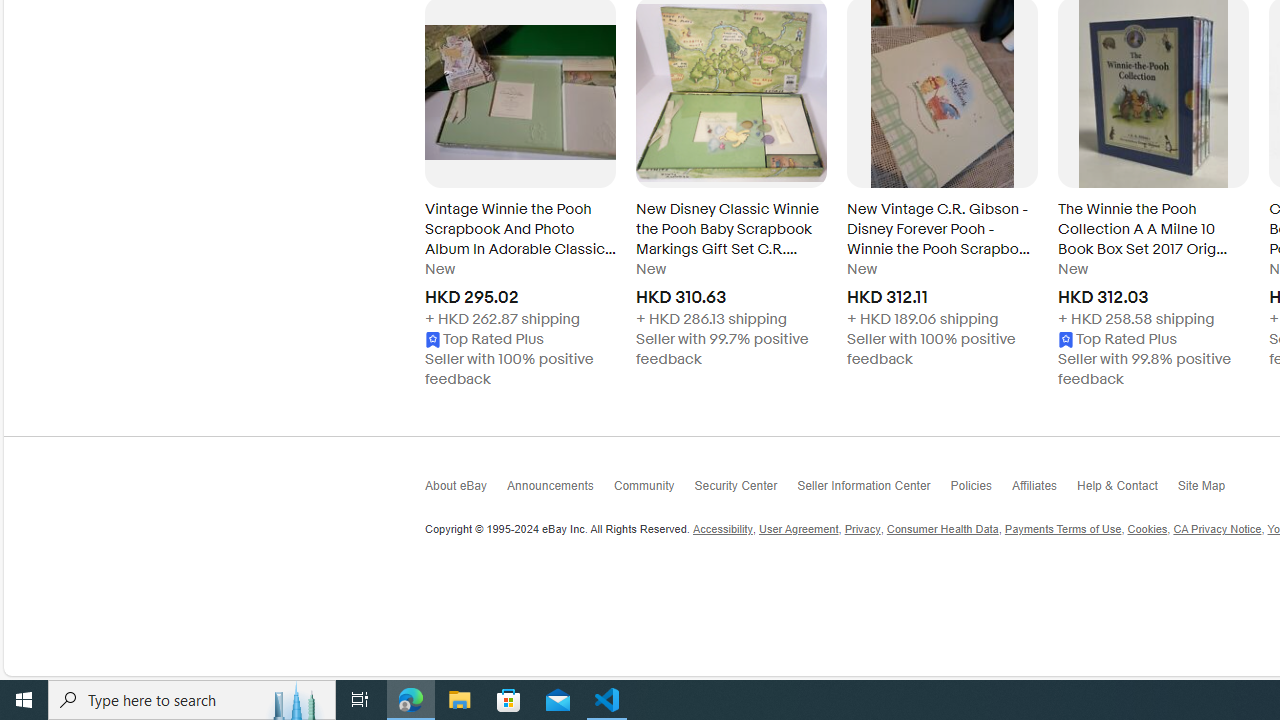 Image resolution: width=1280 pixels, height=720 pixels. Describe the element at coordinates (745, 490) in the screenshot. I see `Security Center` at that location.